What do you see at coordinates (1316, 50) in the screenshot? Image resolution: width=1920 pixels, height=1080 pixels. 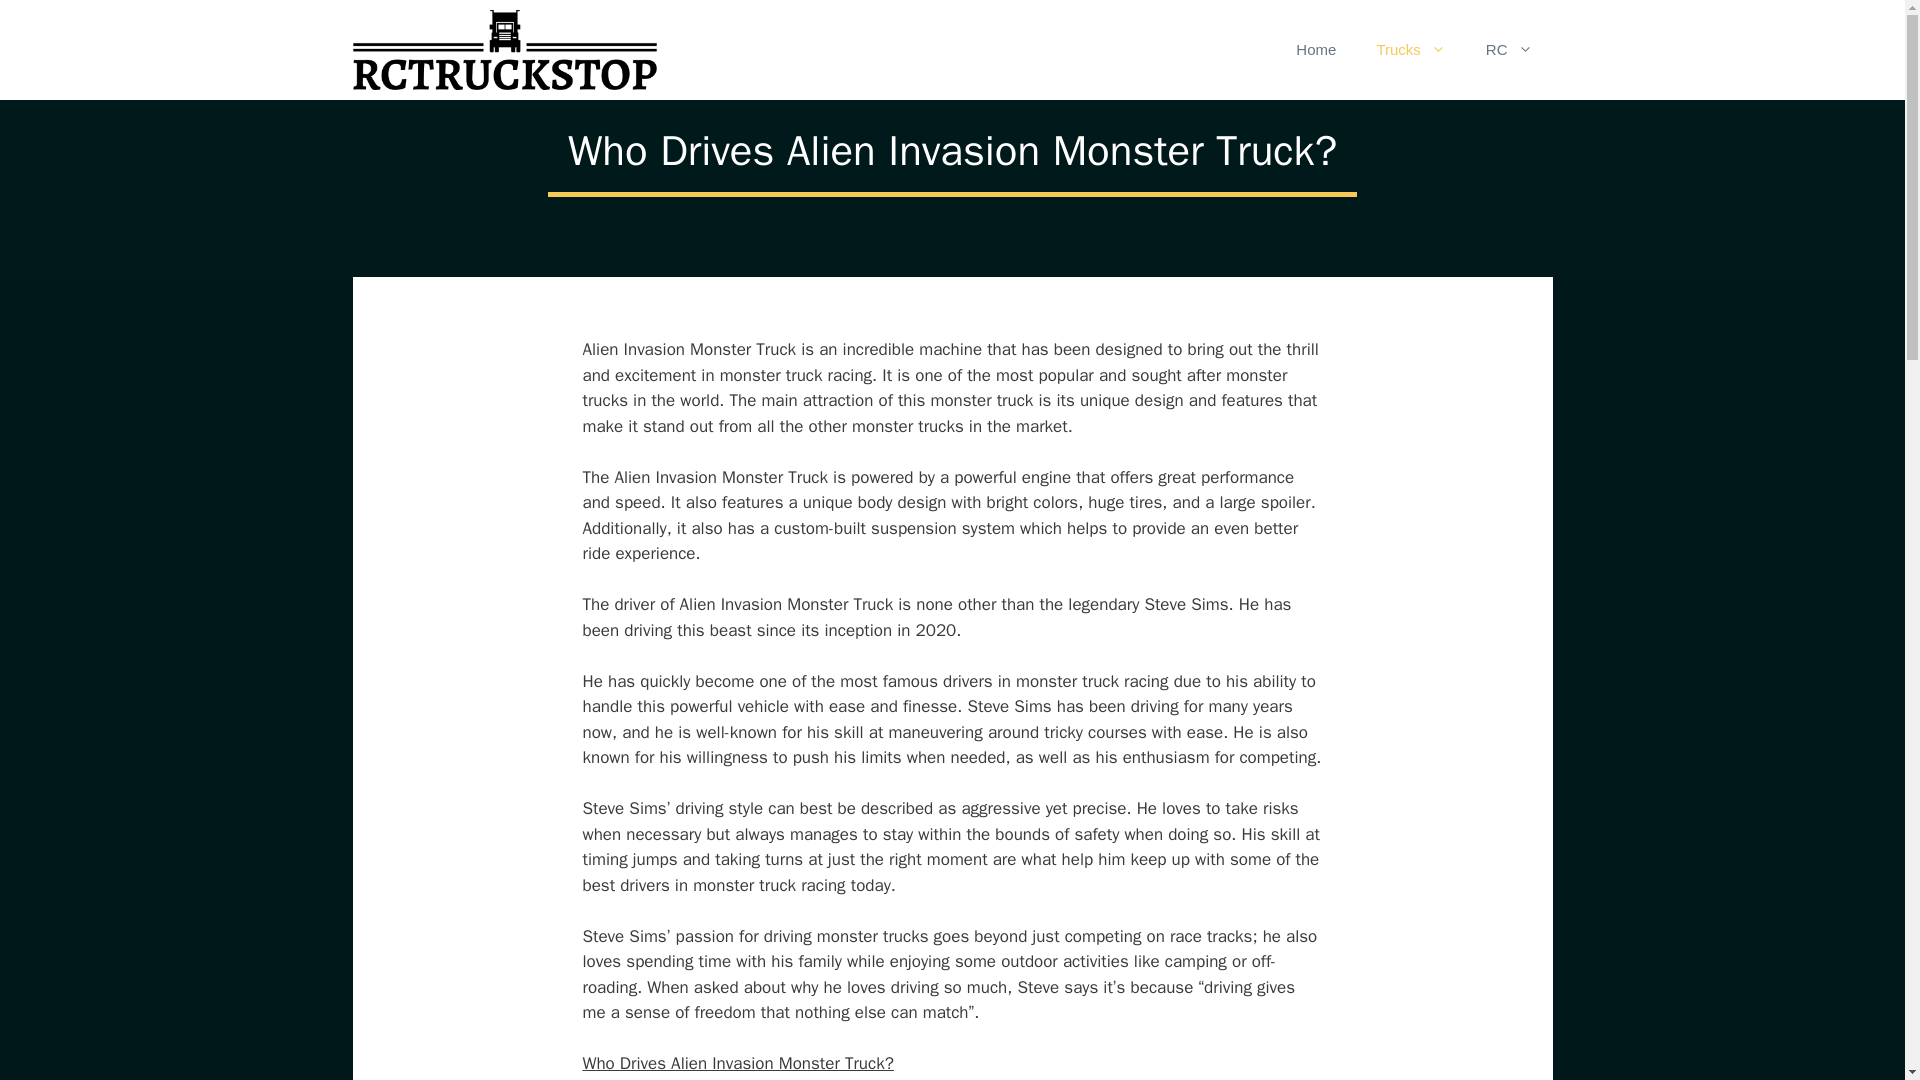 I see `Home` at bounding box center [1316, 50].